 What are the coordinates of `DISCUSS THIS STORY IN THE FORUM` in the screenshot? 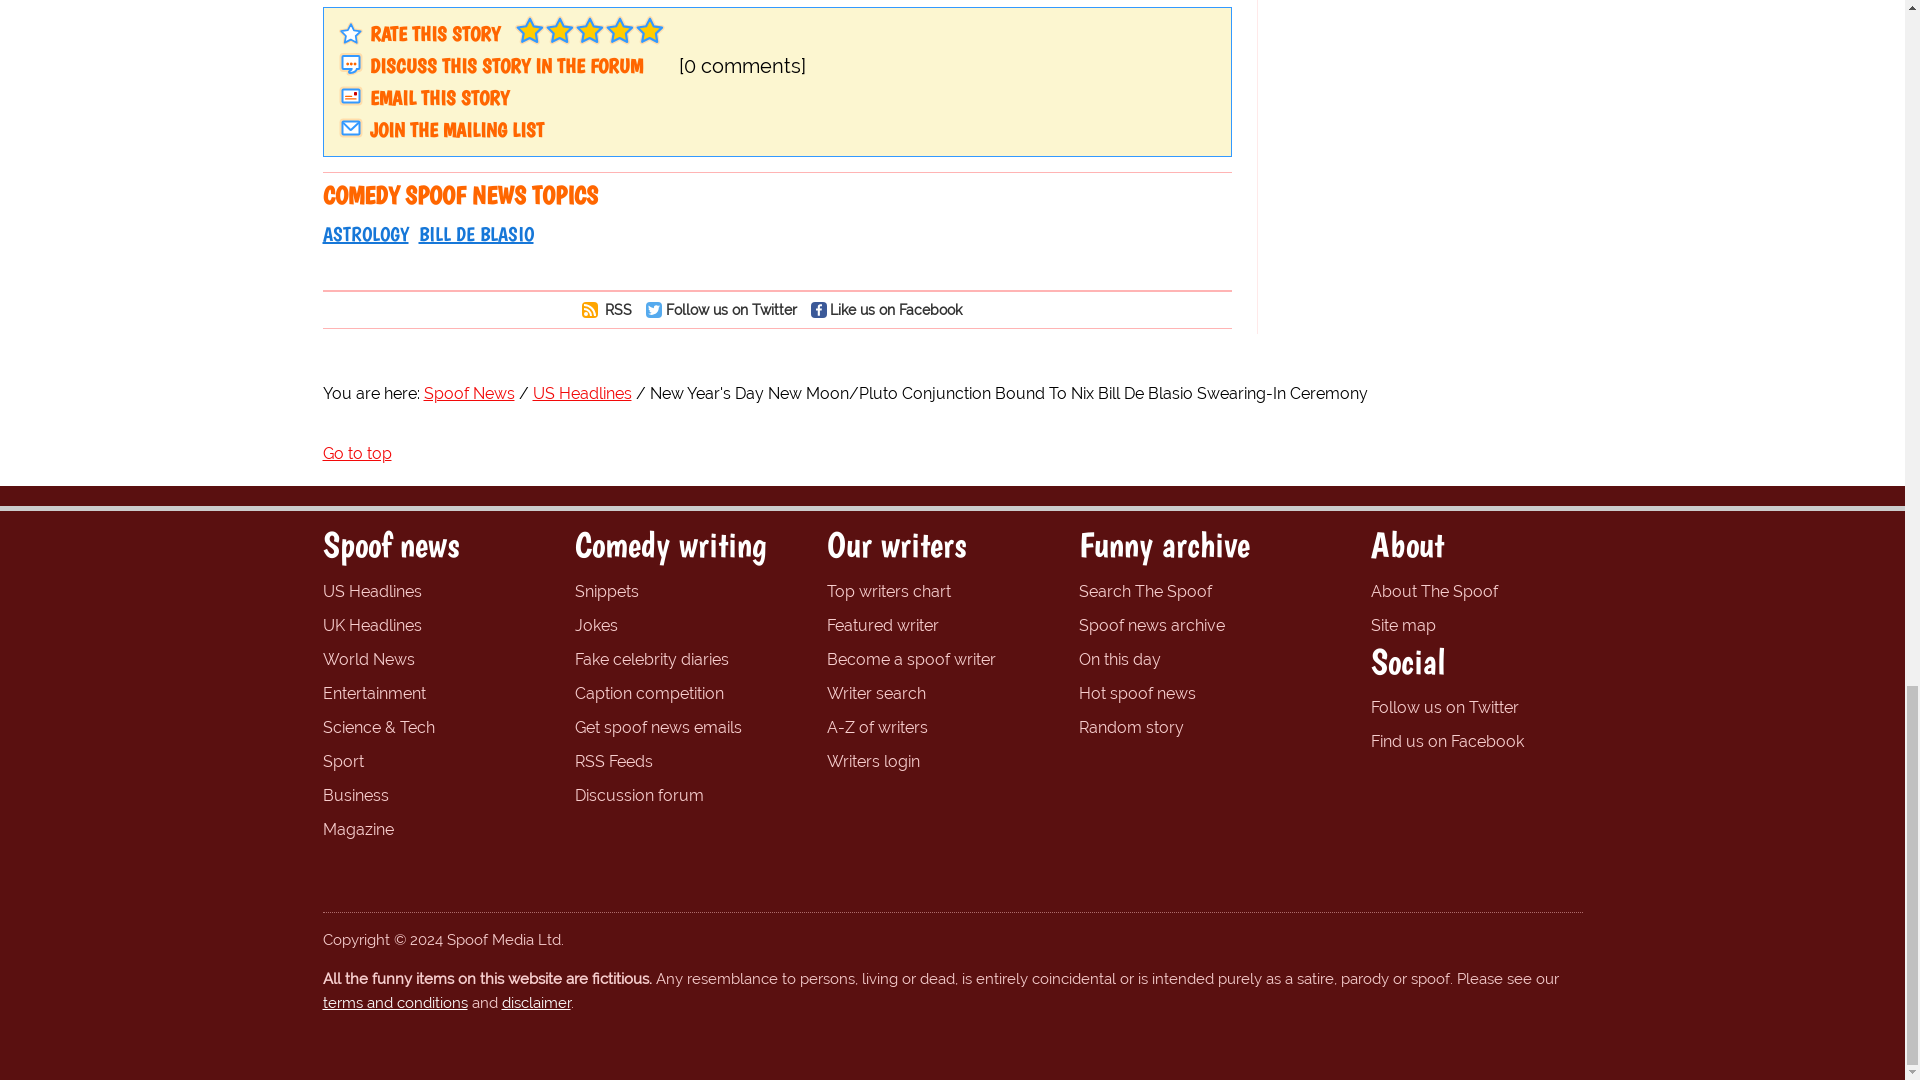 It's located at (506, 66).